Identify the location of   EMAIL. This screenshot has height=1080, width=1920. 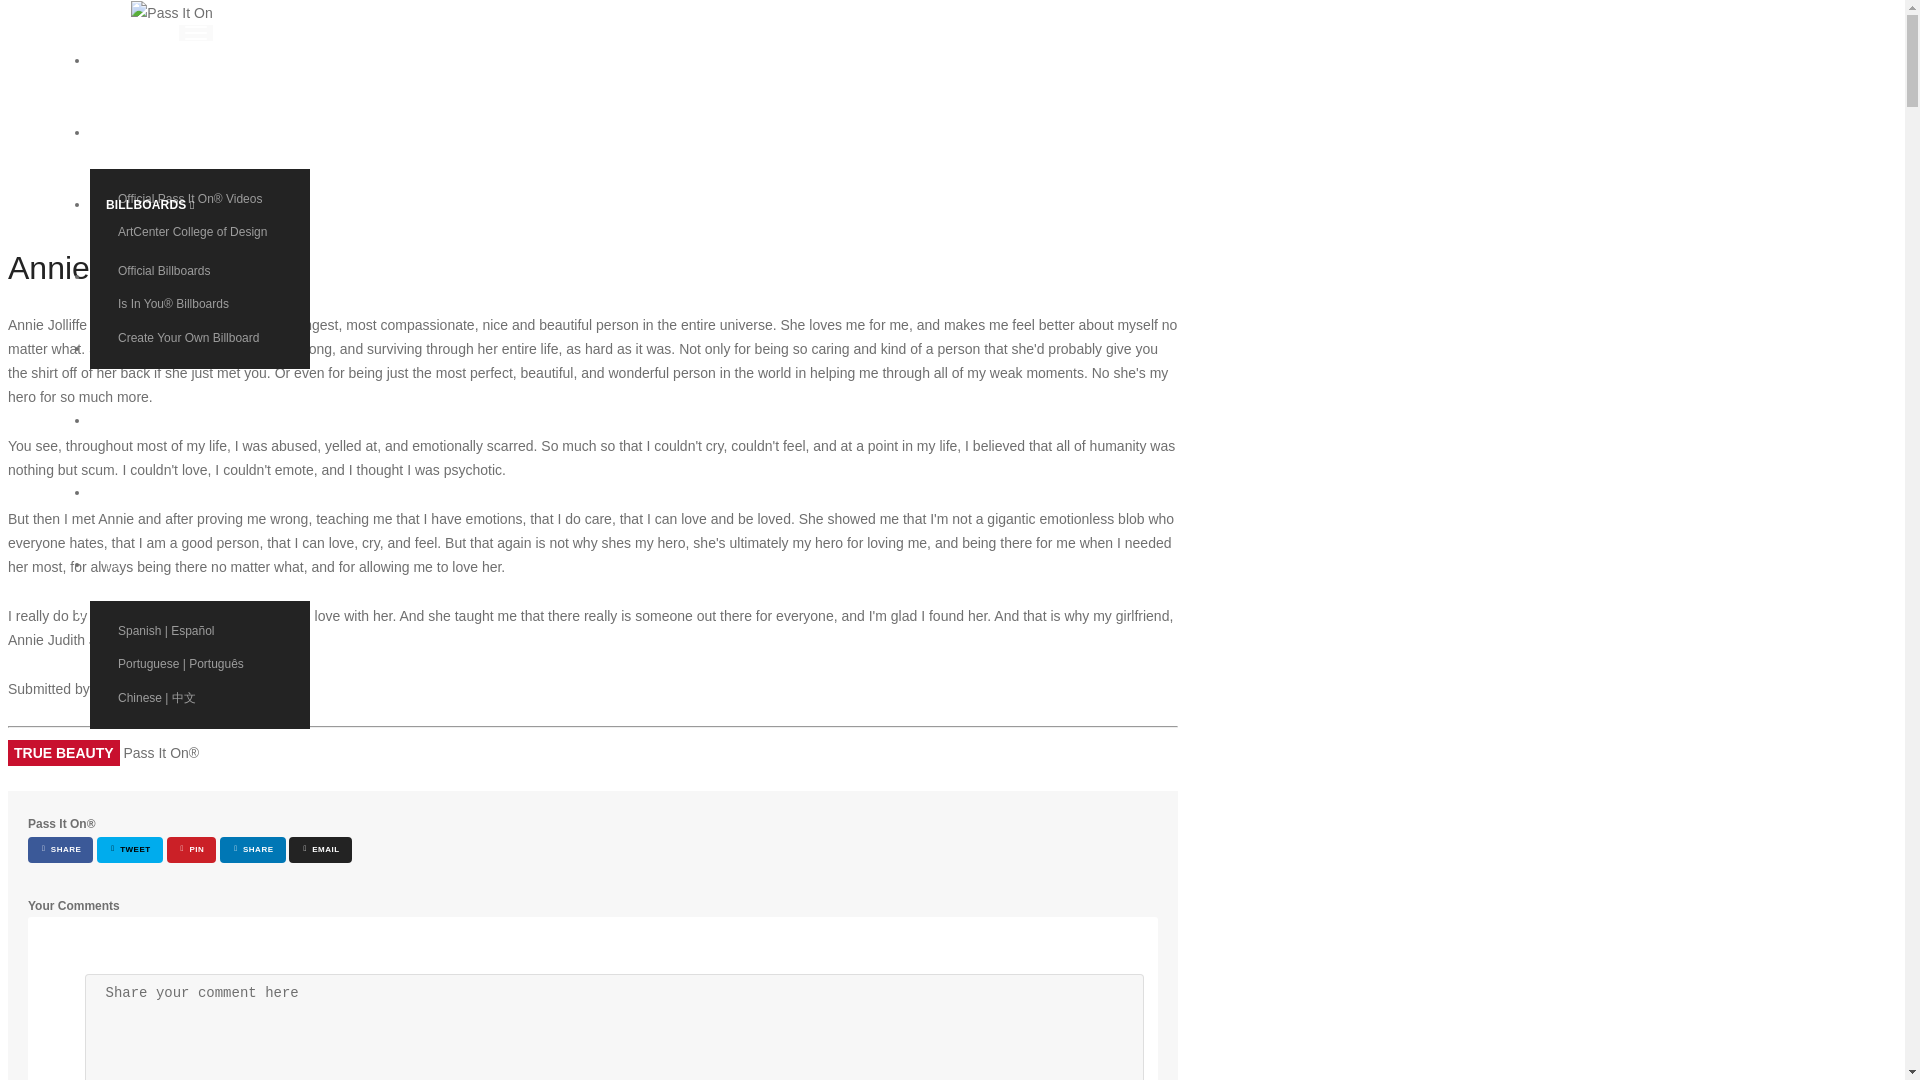
(320, 850).